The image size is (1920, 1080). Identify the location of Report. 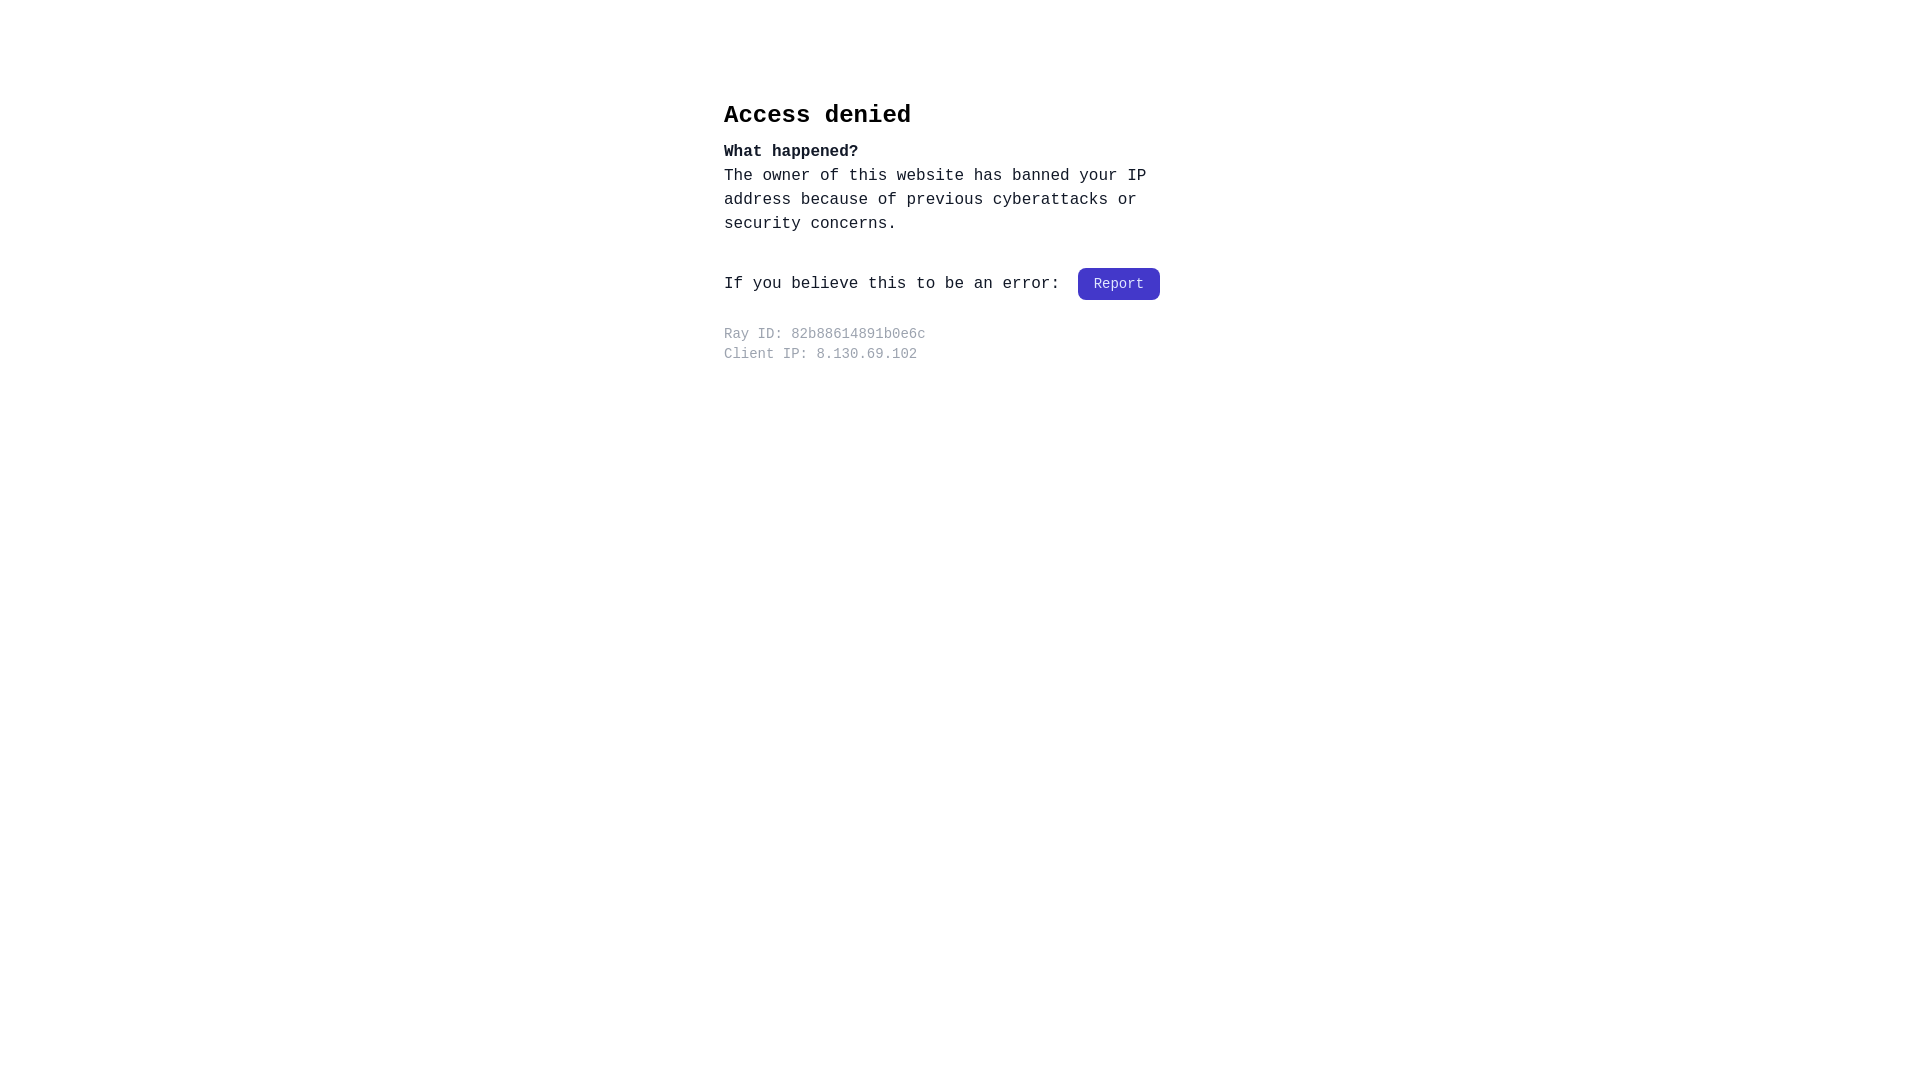
(1119, 284).